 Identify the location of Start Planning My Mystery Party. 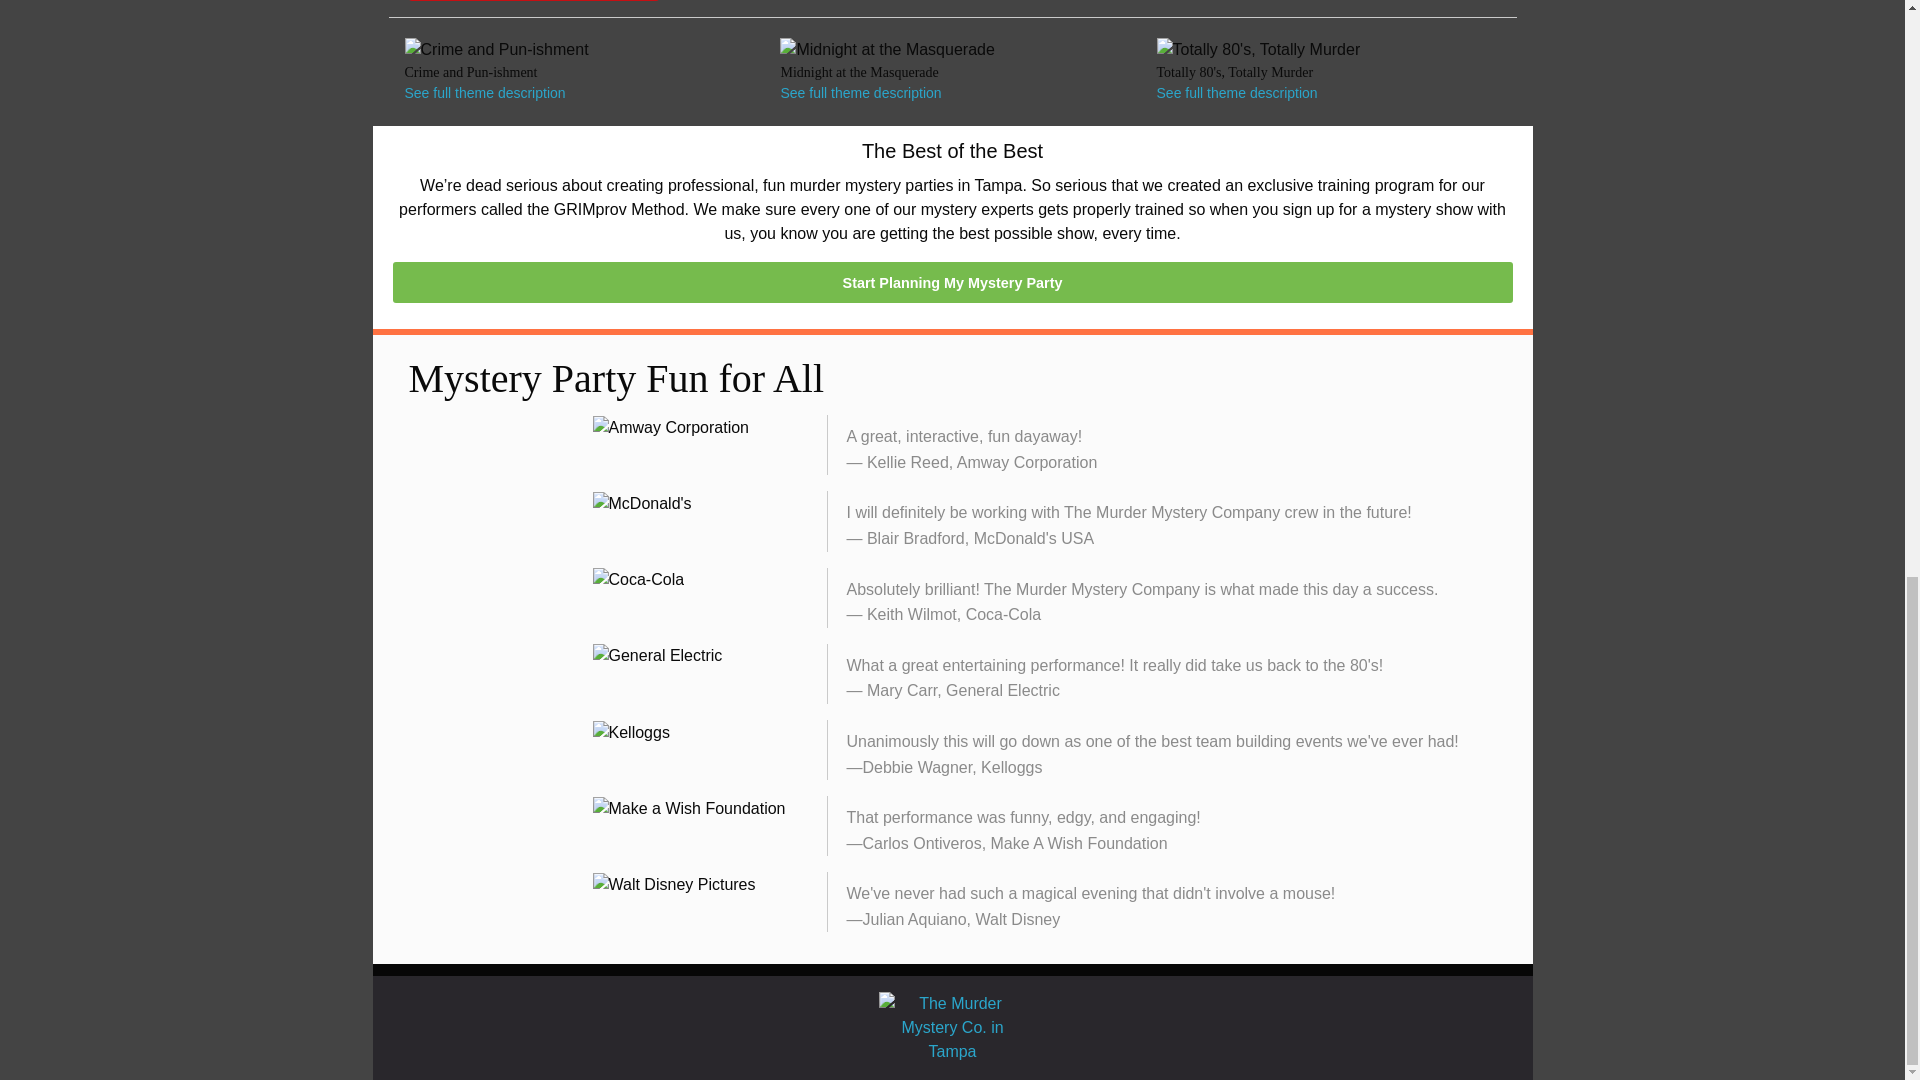
(952, 282).